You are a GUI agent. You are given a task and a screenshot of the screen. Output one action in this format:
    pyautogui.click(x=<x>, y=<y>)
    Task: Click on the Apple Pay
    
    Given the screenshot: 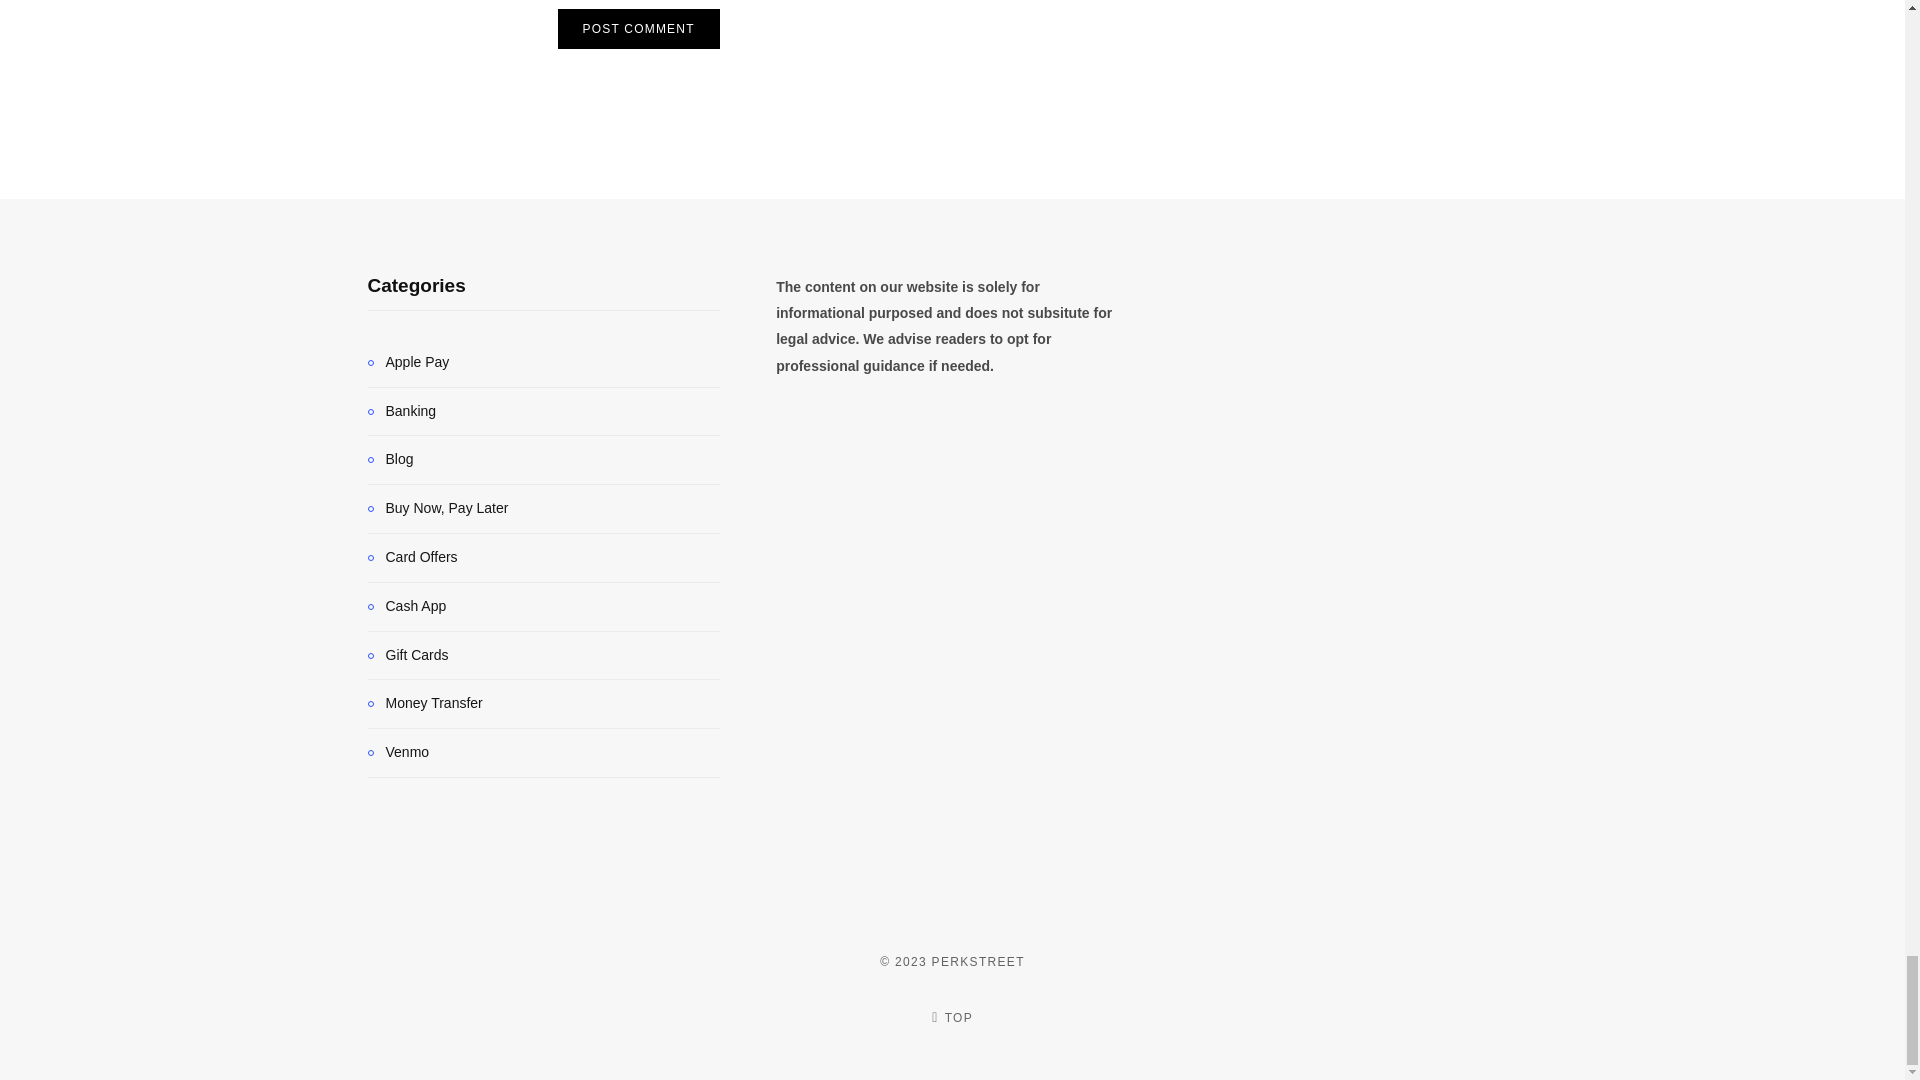 What is the action you would take?
    pyautogui.click(x=408, y=362)
    